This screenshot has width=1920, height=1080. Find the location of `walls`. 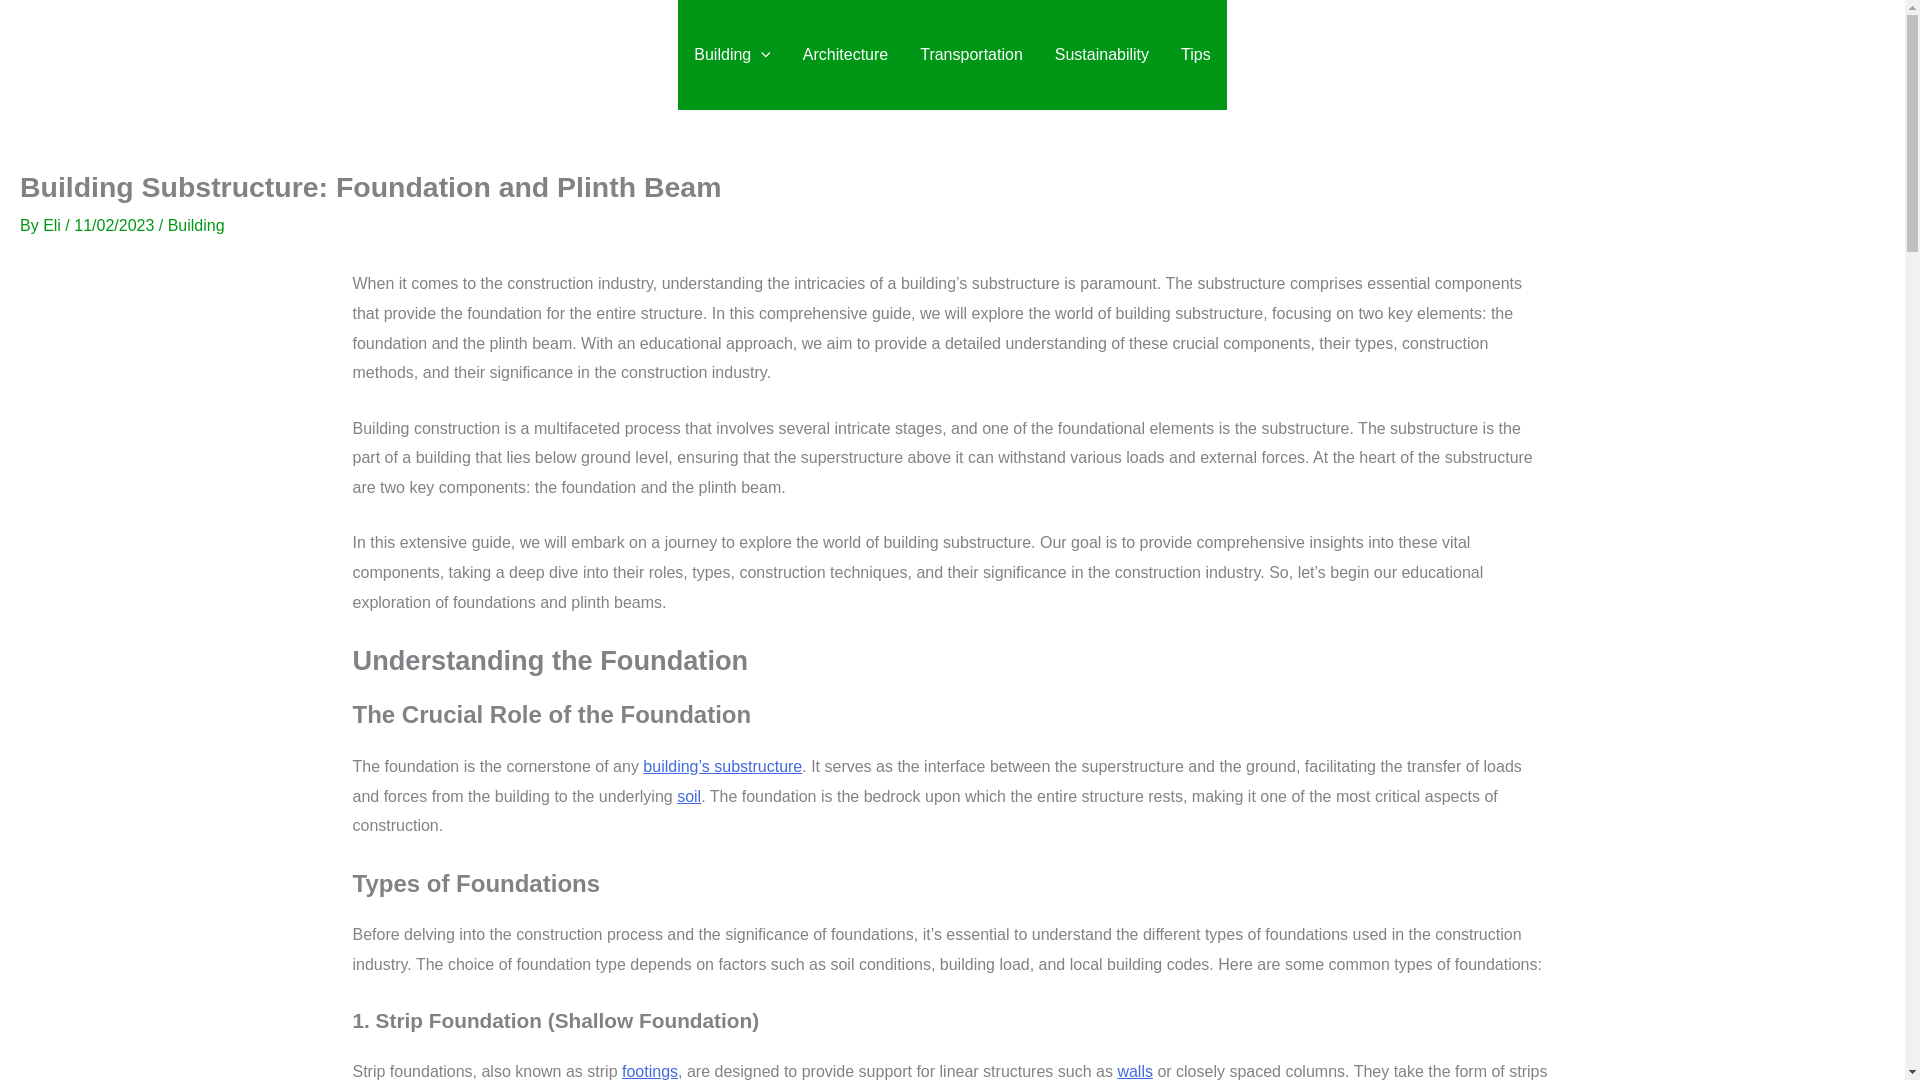

walls is located at coordinates (1135, 1071).